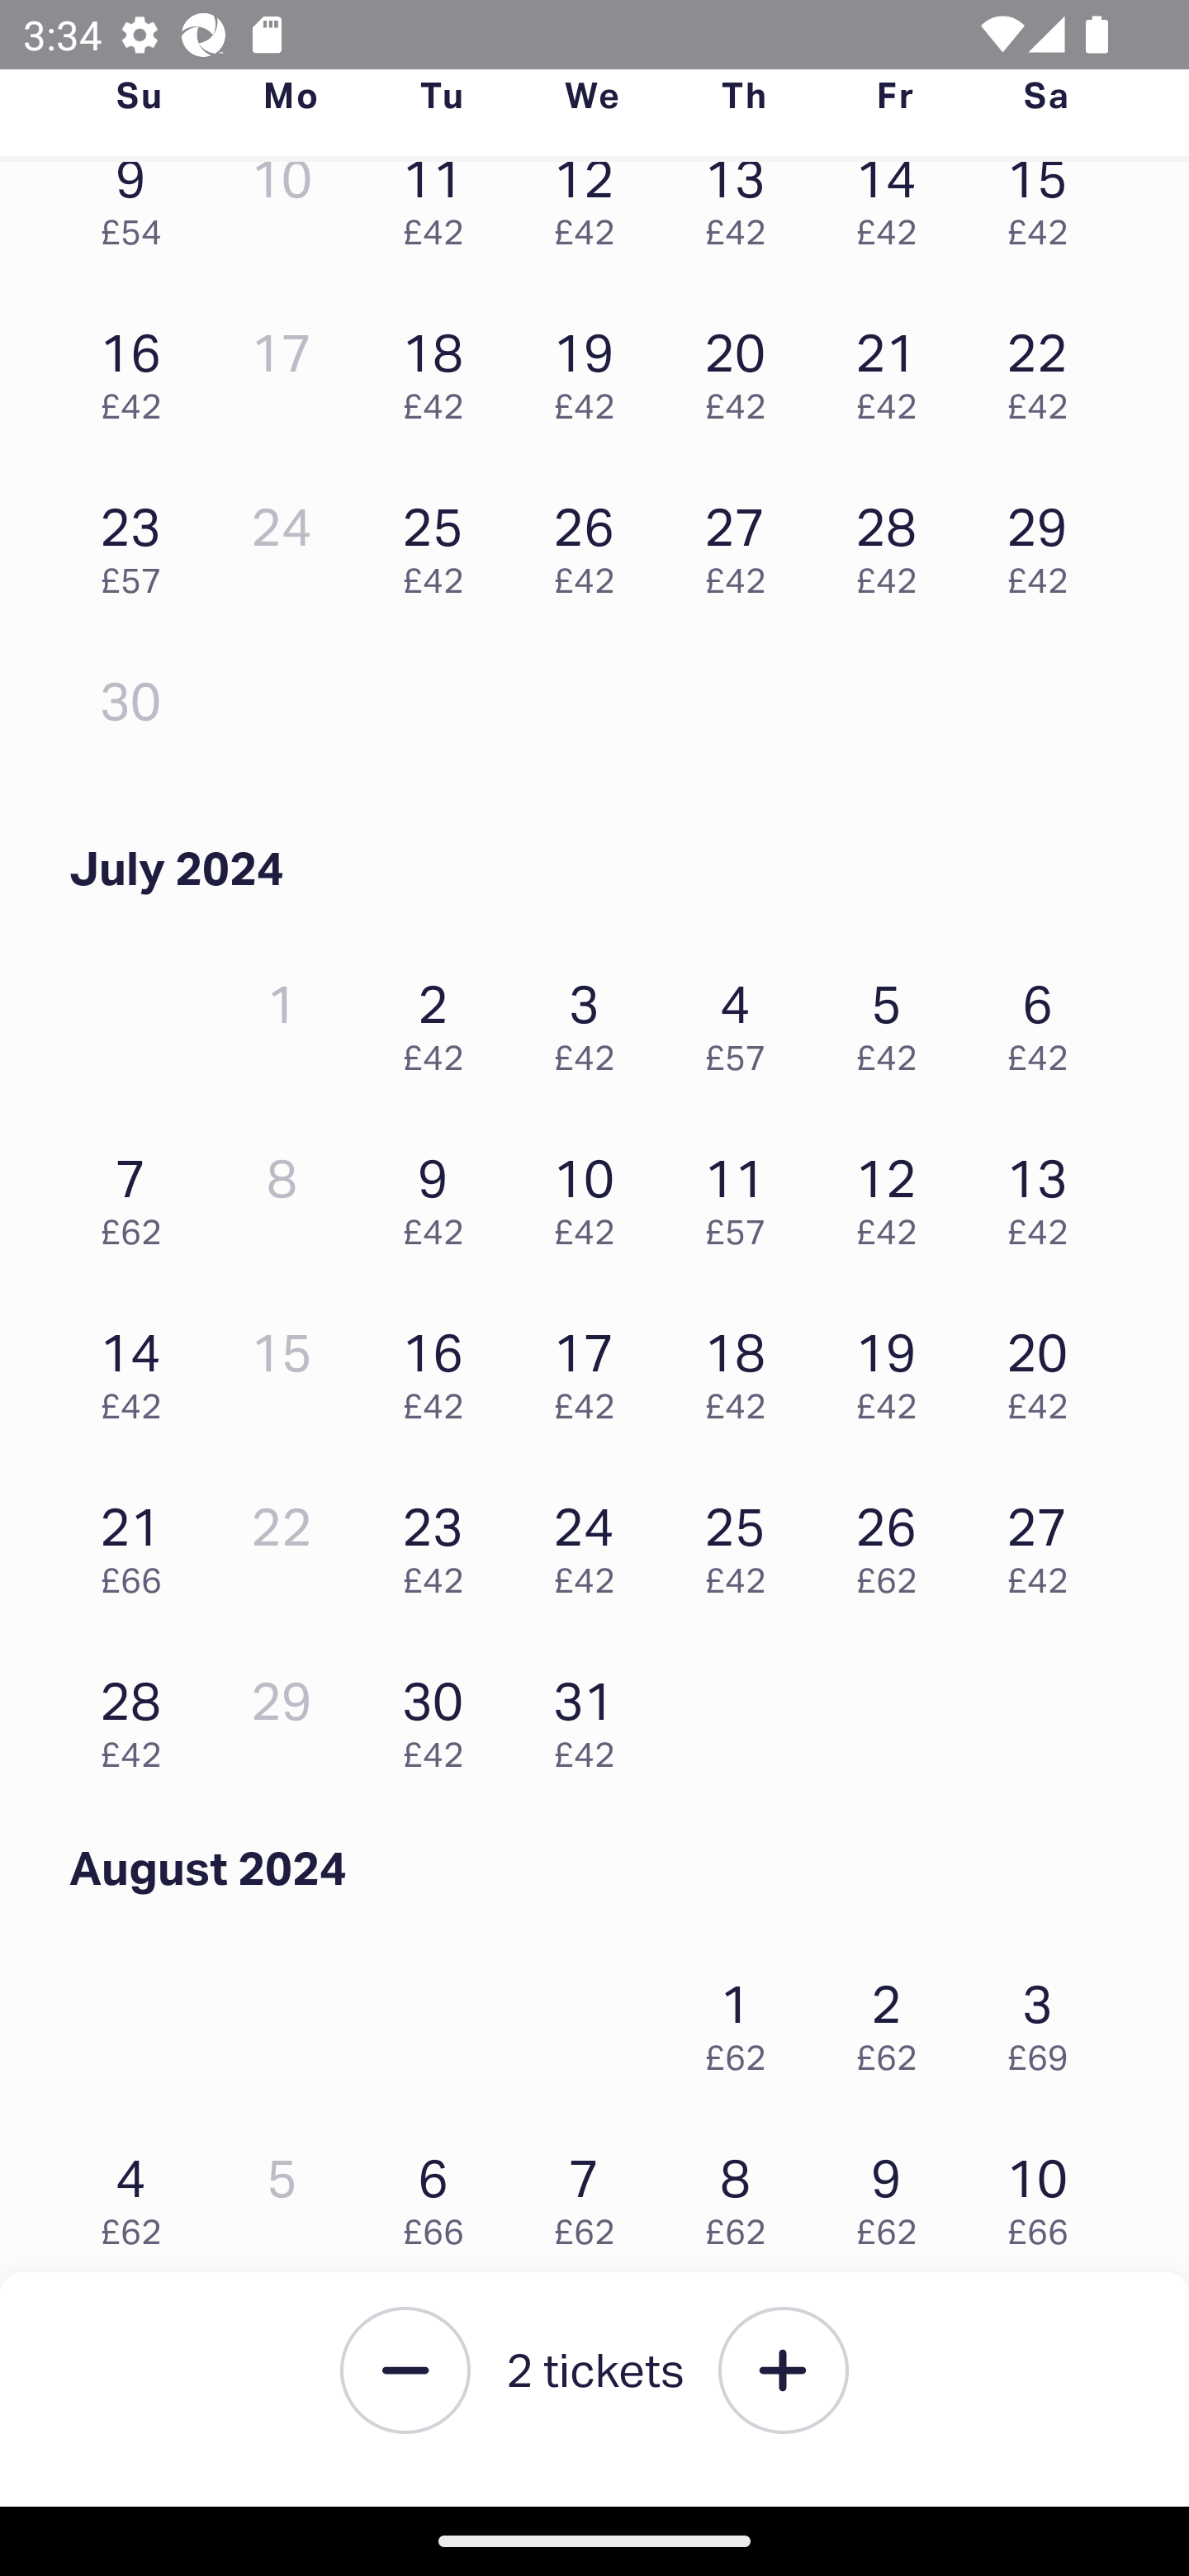 The image size is (1189, 2576). Describe the element at coordinates (1045, 1020) in the screenshot. I see `6 £42` at that location.